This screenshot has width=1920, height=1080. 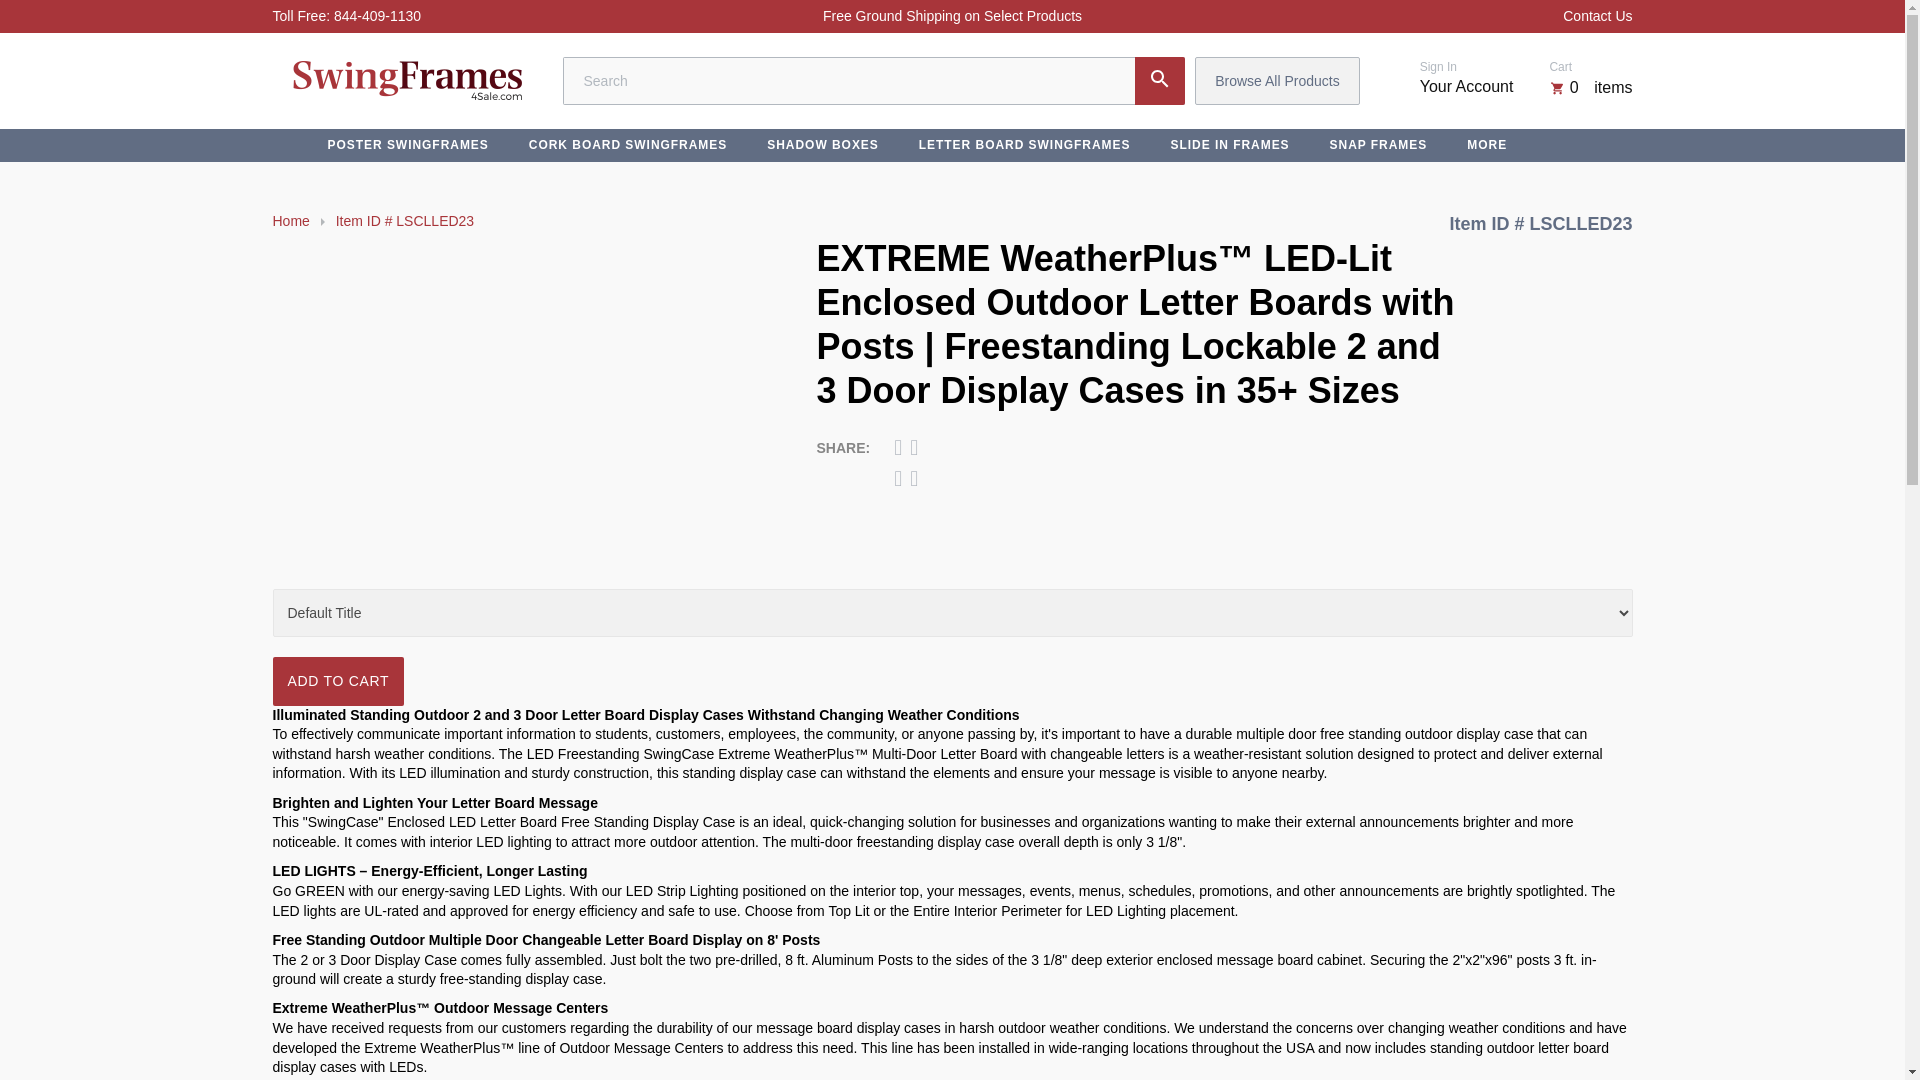 I want to click on Contact Us, so click(x=1597, y=16).